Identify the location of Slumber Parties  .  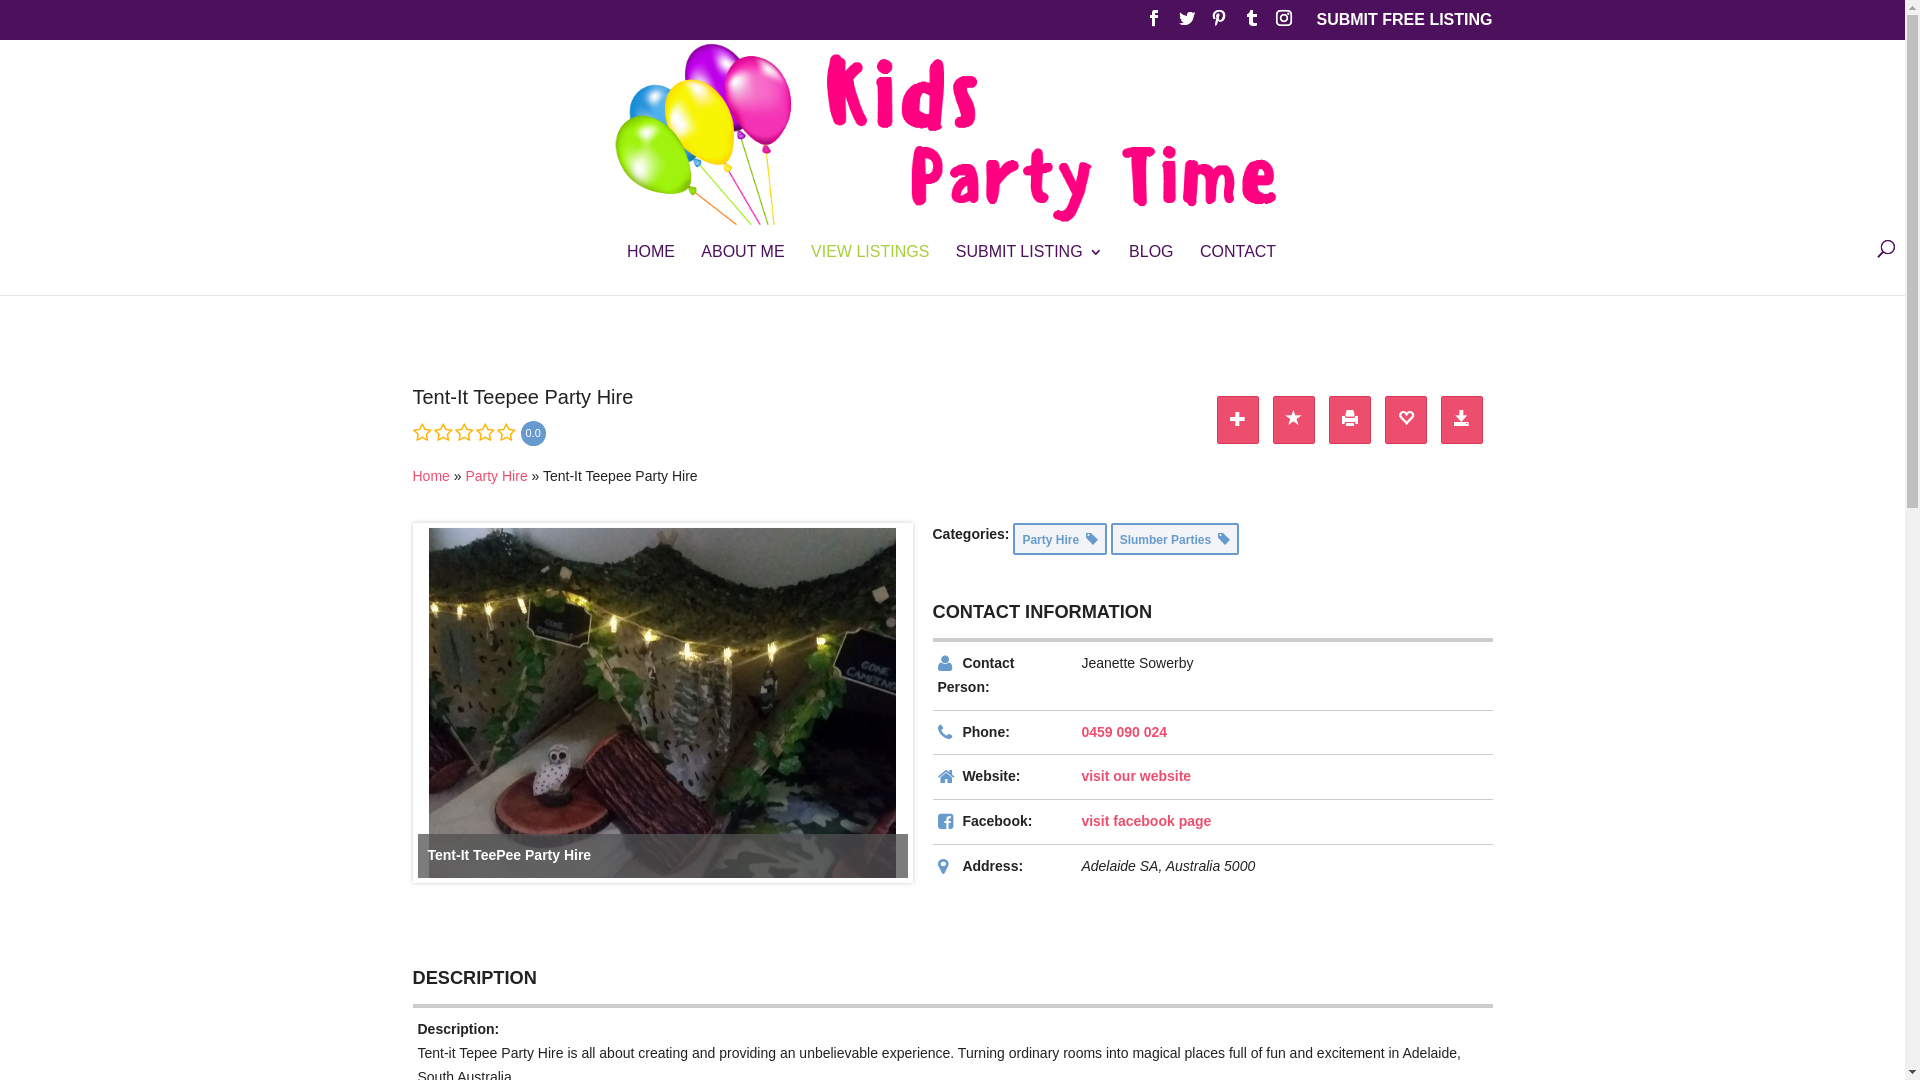
(1175, 539).